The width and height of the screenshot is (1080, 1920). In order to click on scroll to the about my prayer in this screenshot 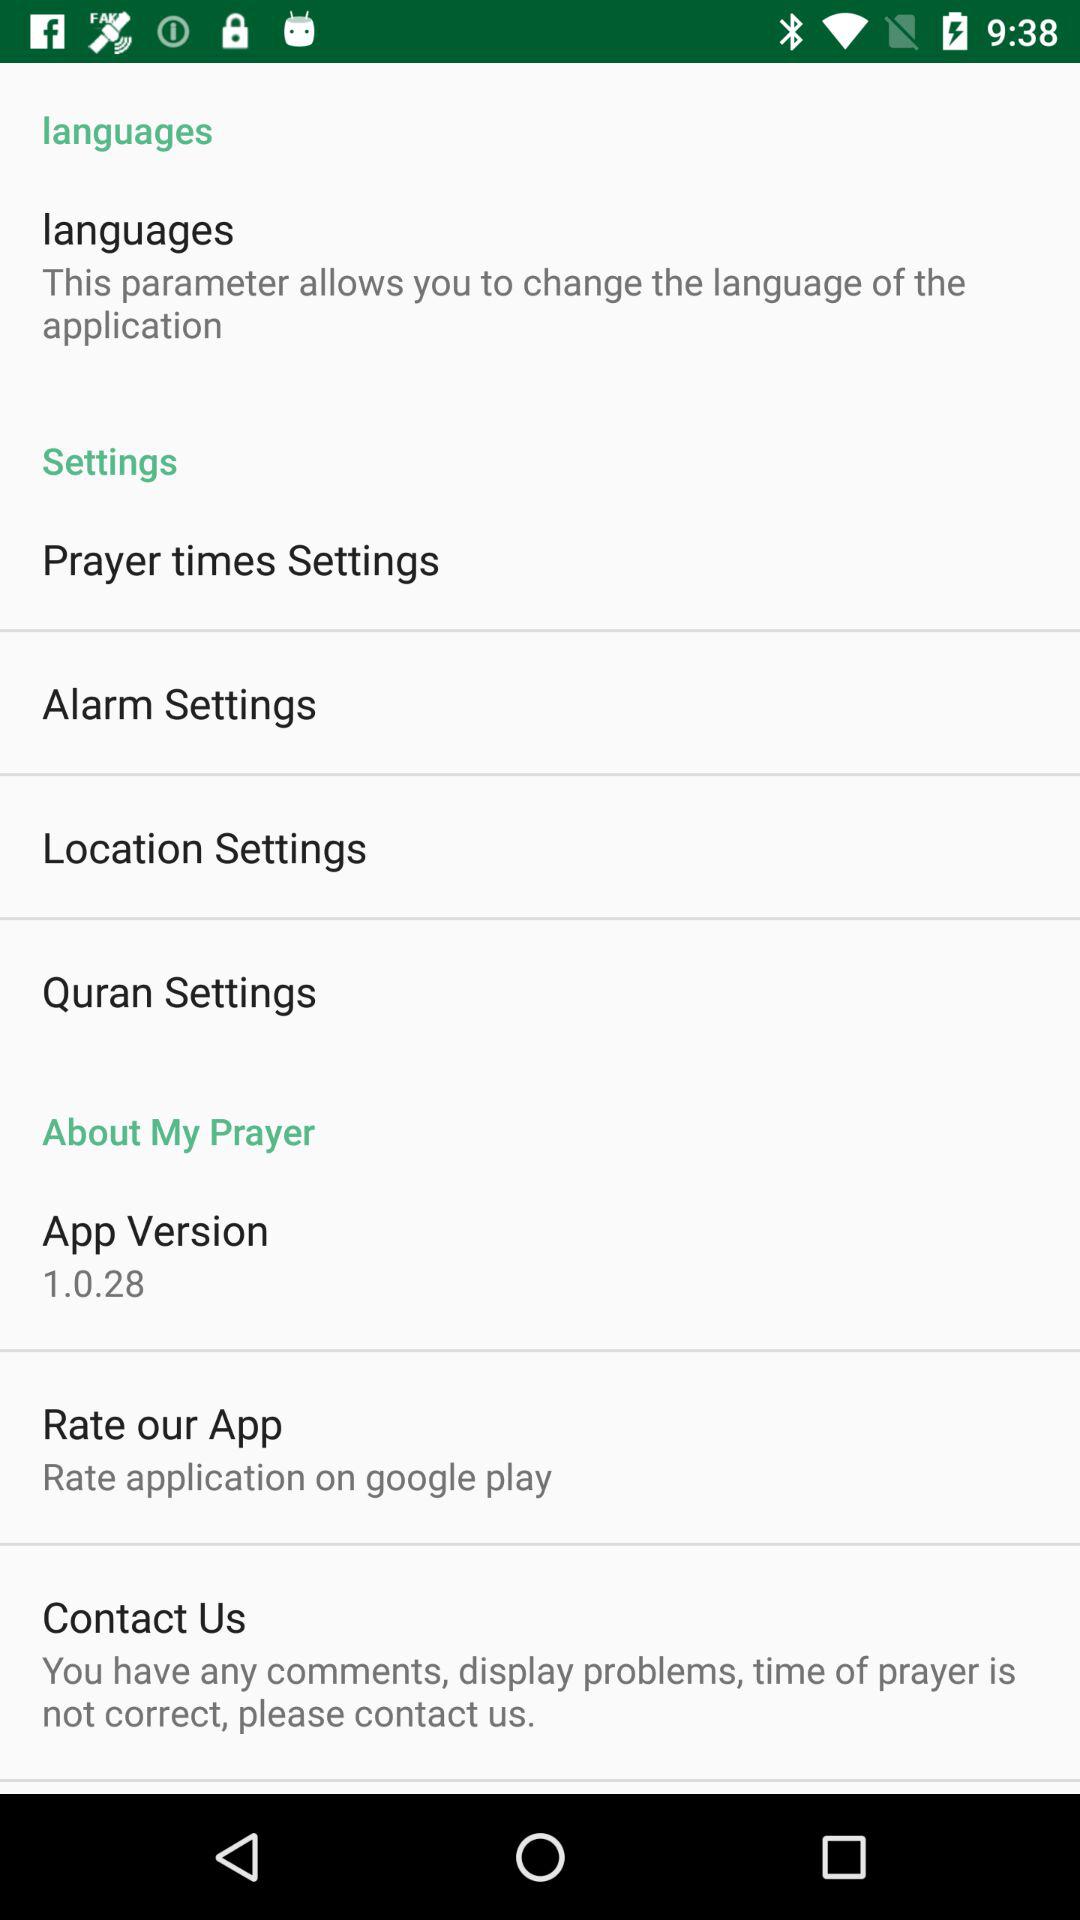, I will do `click(540, 1110)`.